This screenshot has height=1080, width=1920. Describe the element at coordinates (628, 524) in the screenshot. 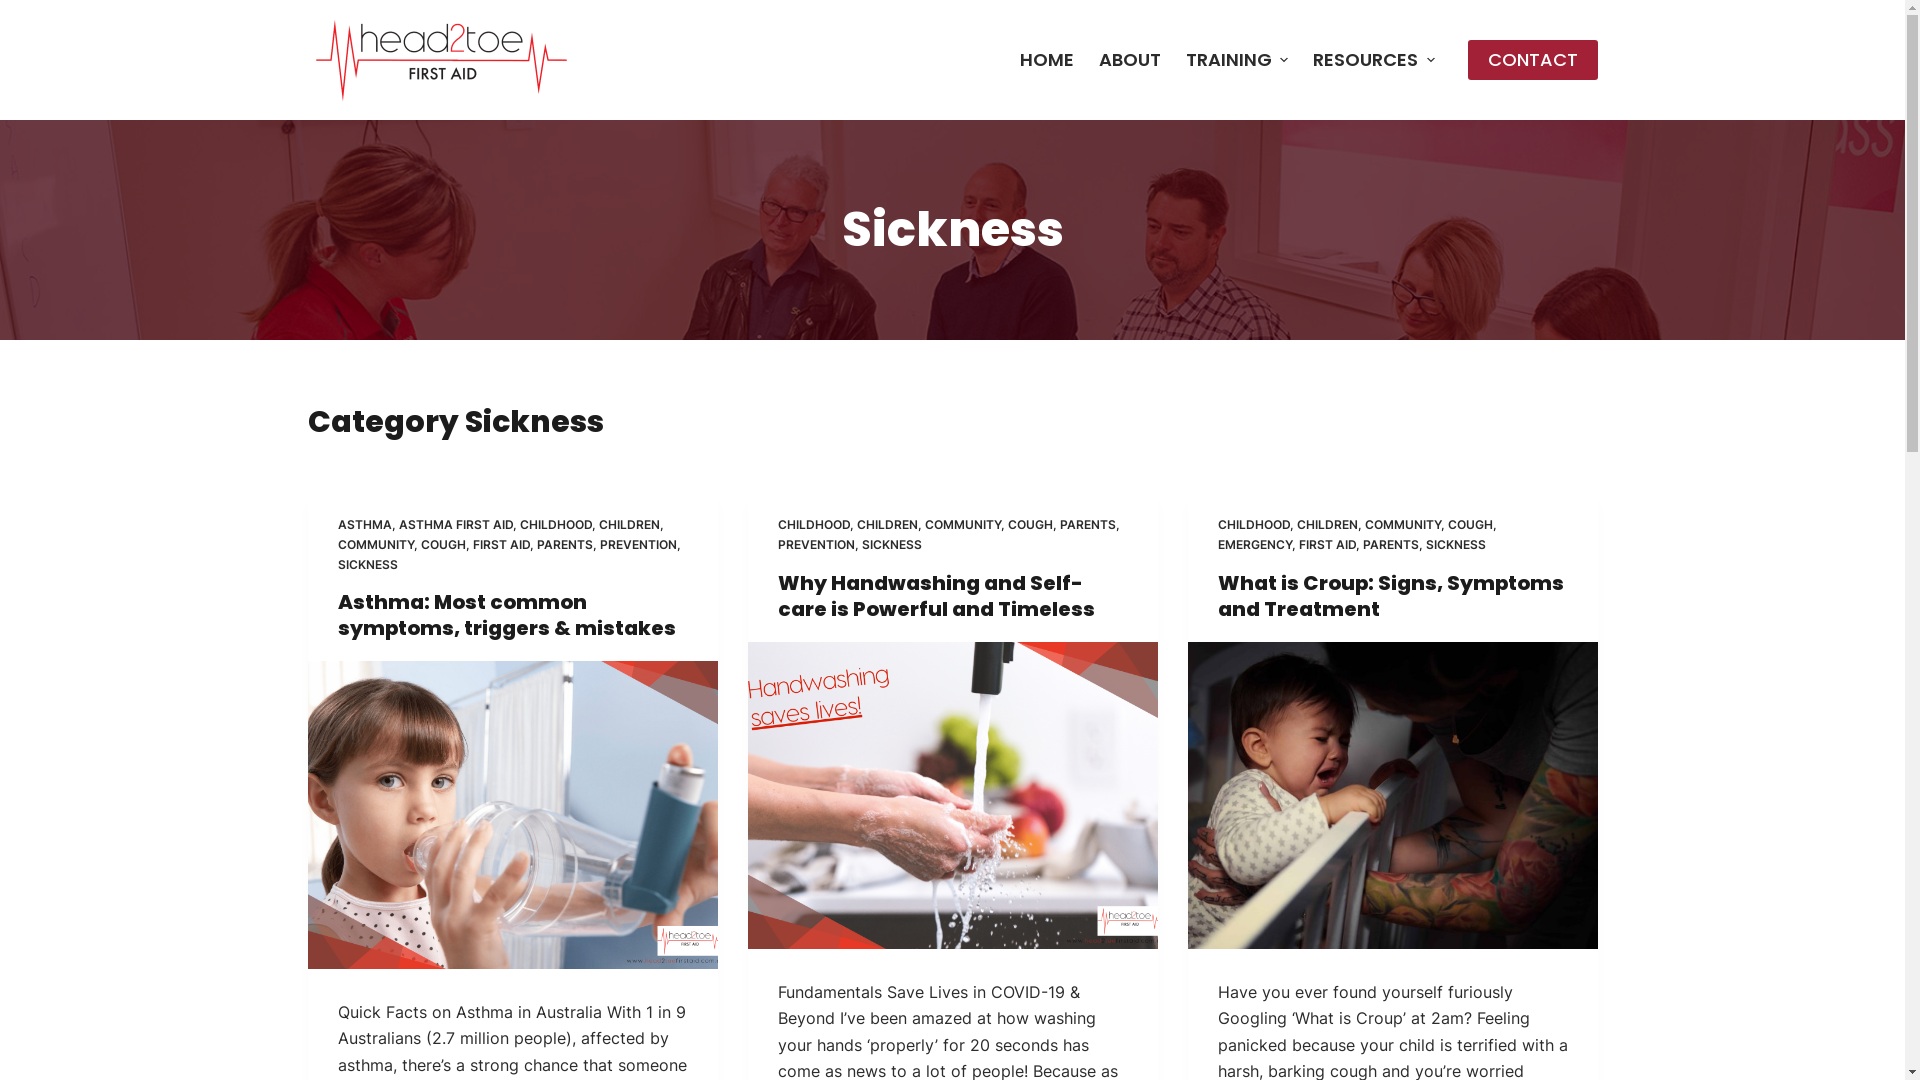

I see `CHILDREN` at that location.